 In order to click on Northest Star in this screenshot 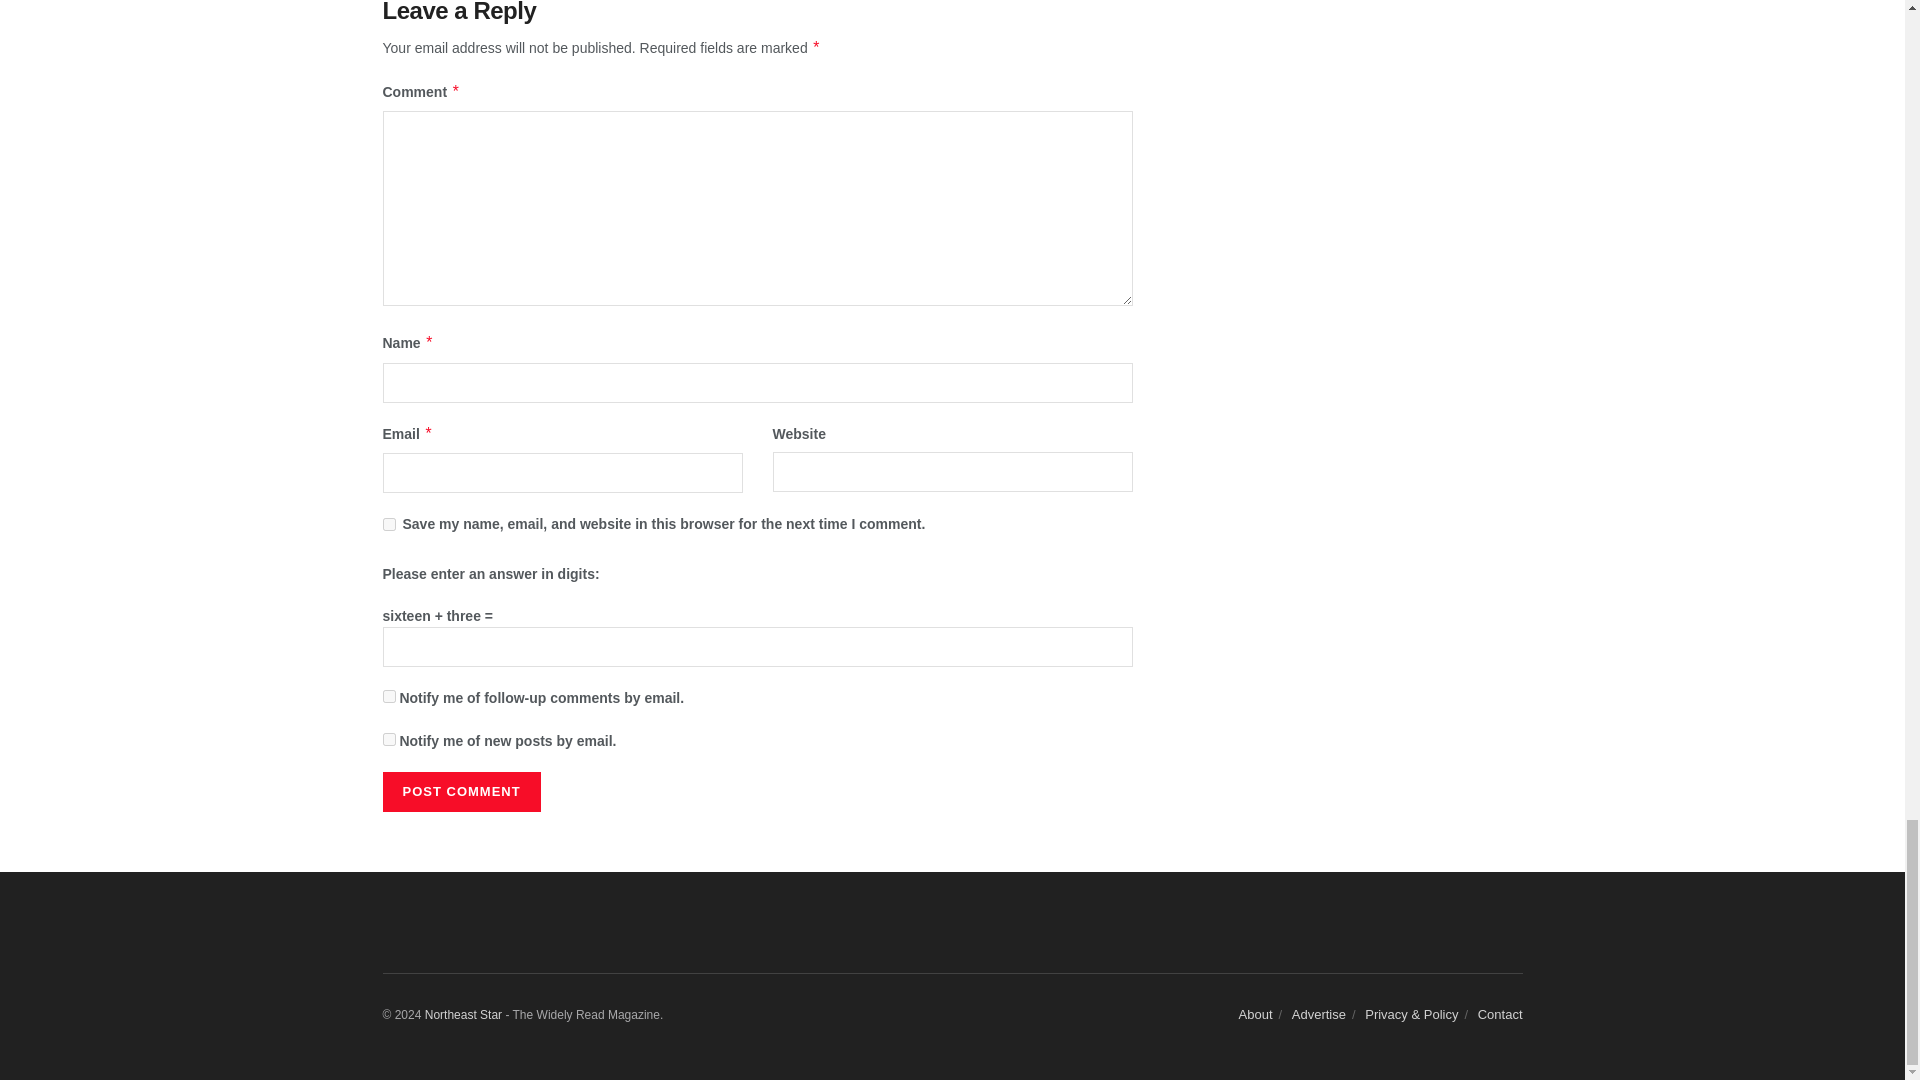, I will do `click(462, 1014)`.